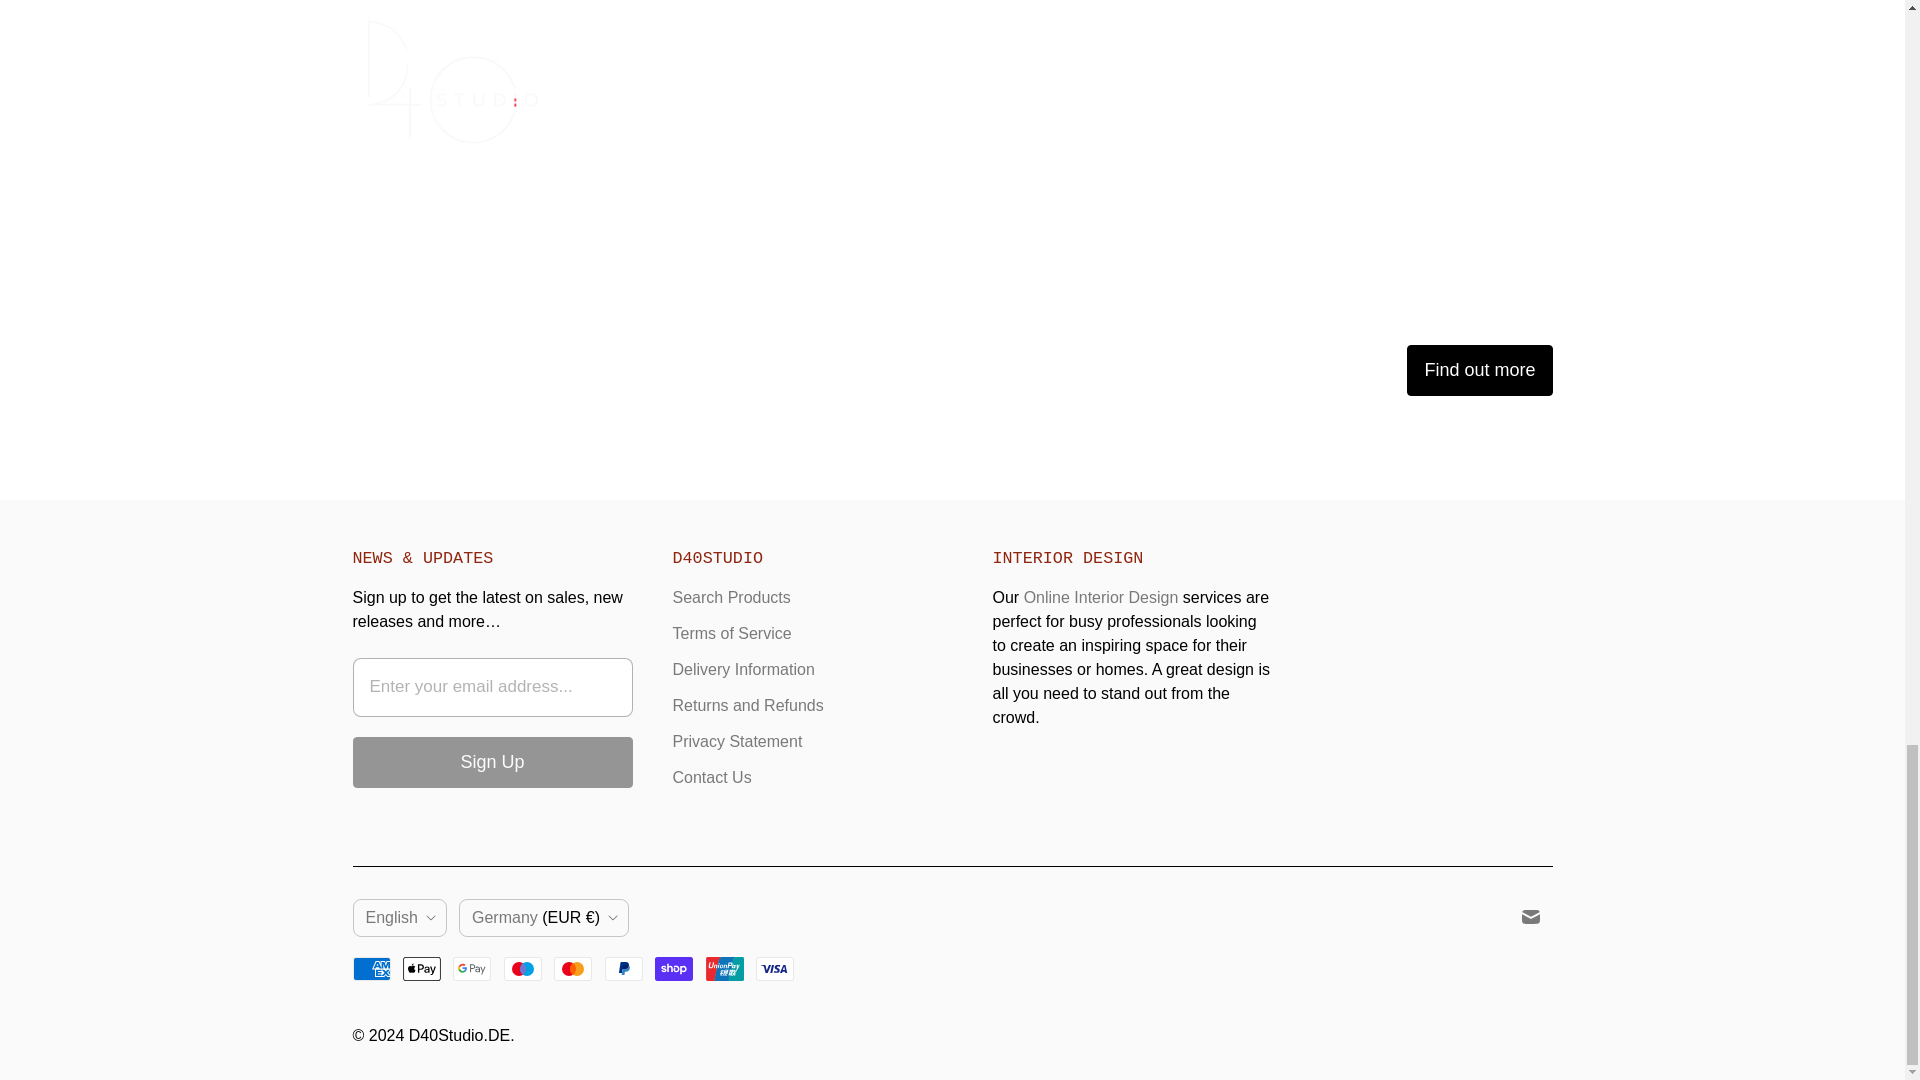 The image size is (1920, 1080). What do you see at coordinates (522, 968) in the screenshot?
I see `Maestro` at bounding box center [522, 968].